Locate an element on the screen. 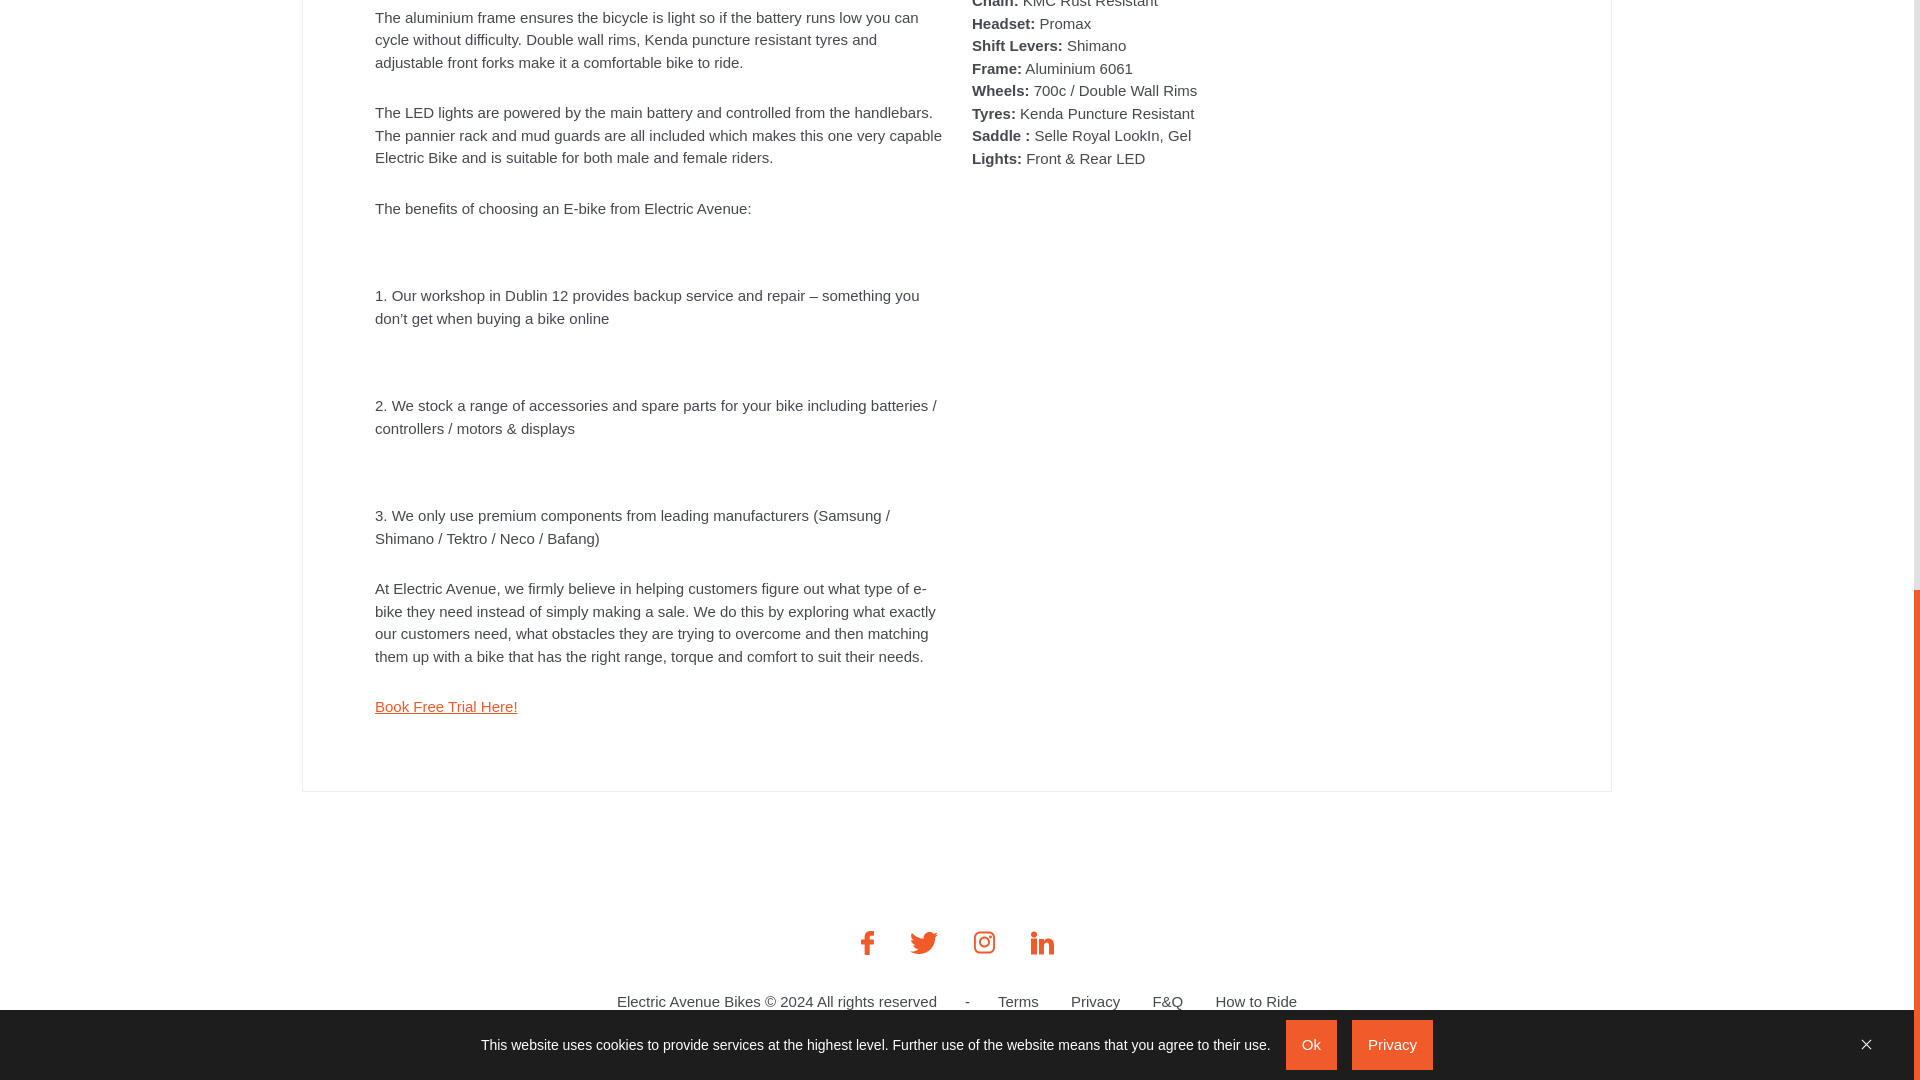 This screenshot has width=1920, height=1080. Book Free Trial Here! is located at coordinates (446, 706).